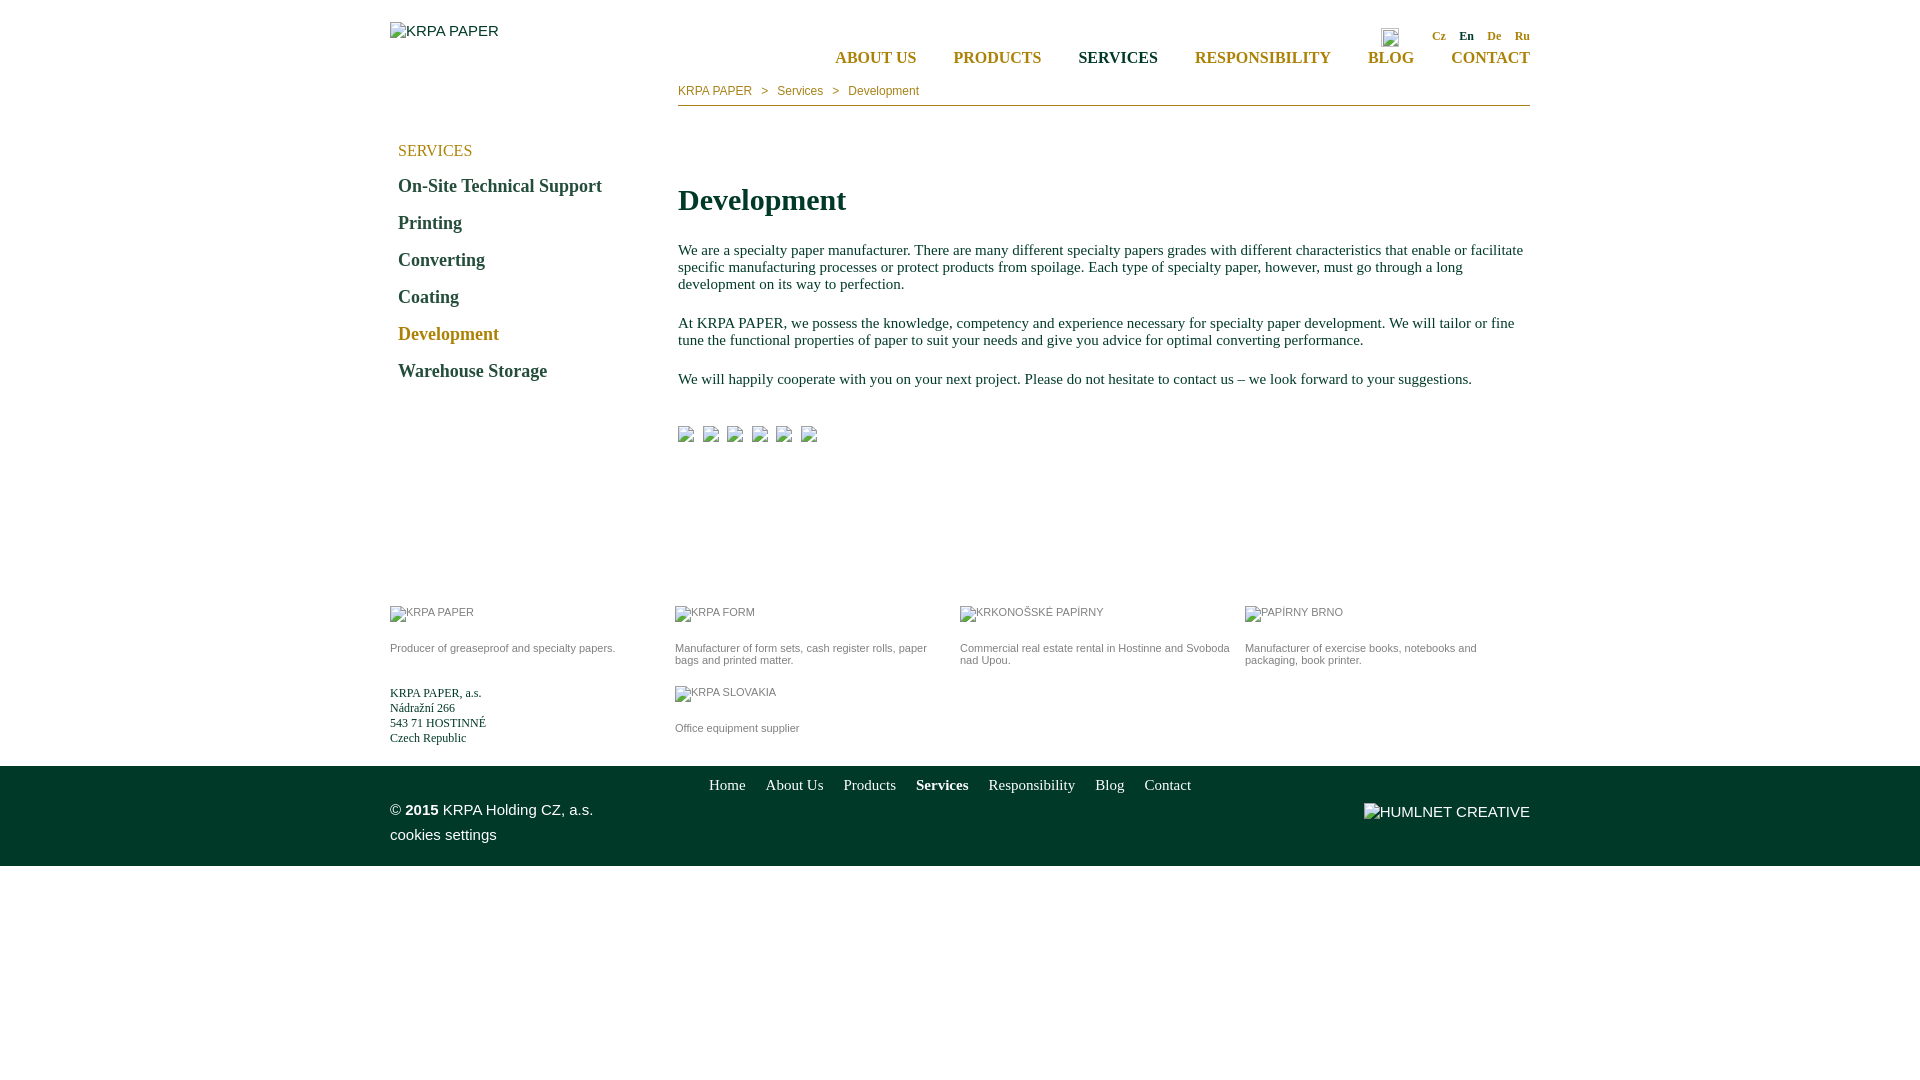 This screenshot has height=1080, width=1920. Describe the element at coordinates (800, 91) in the screenshot. I see `Services` at that location.